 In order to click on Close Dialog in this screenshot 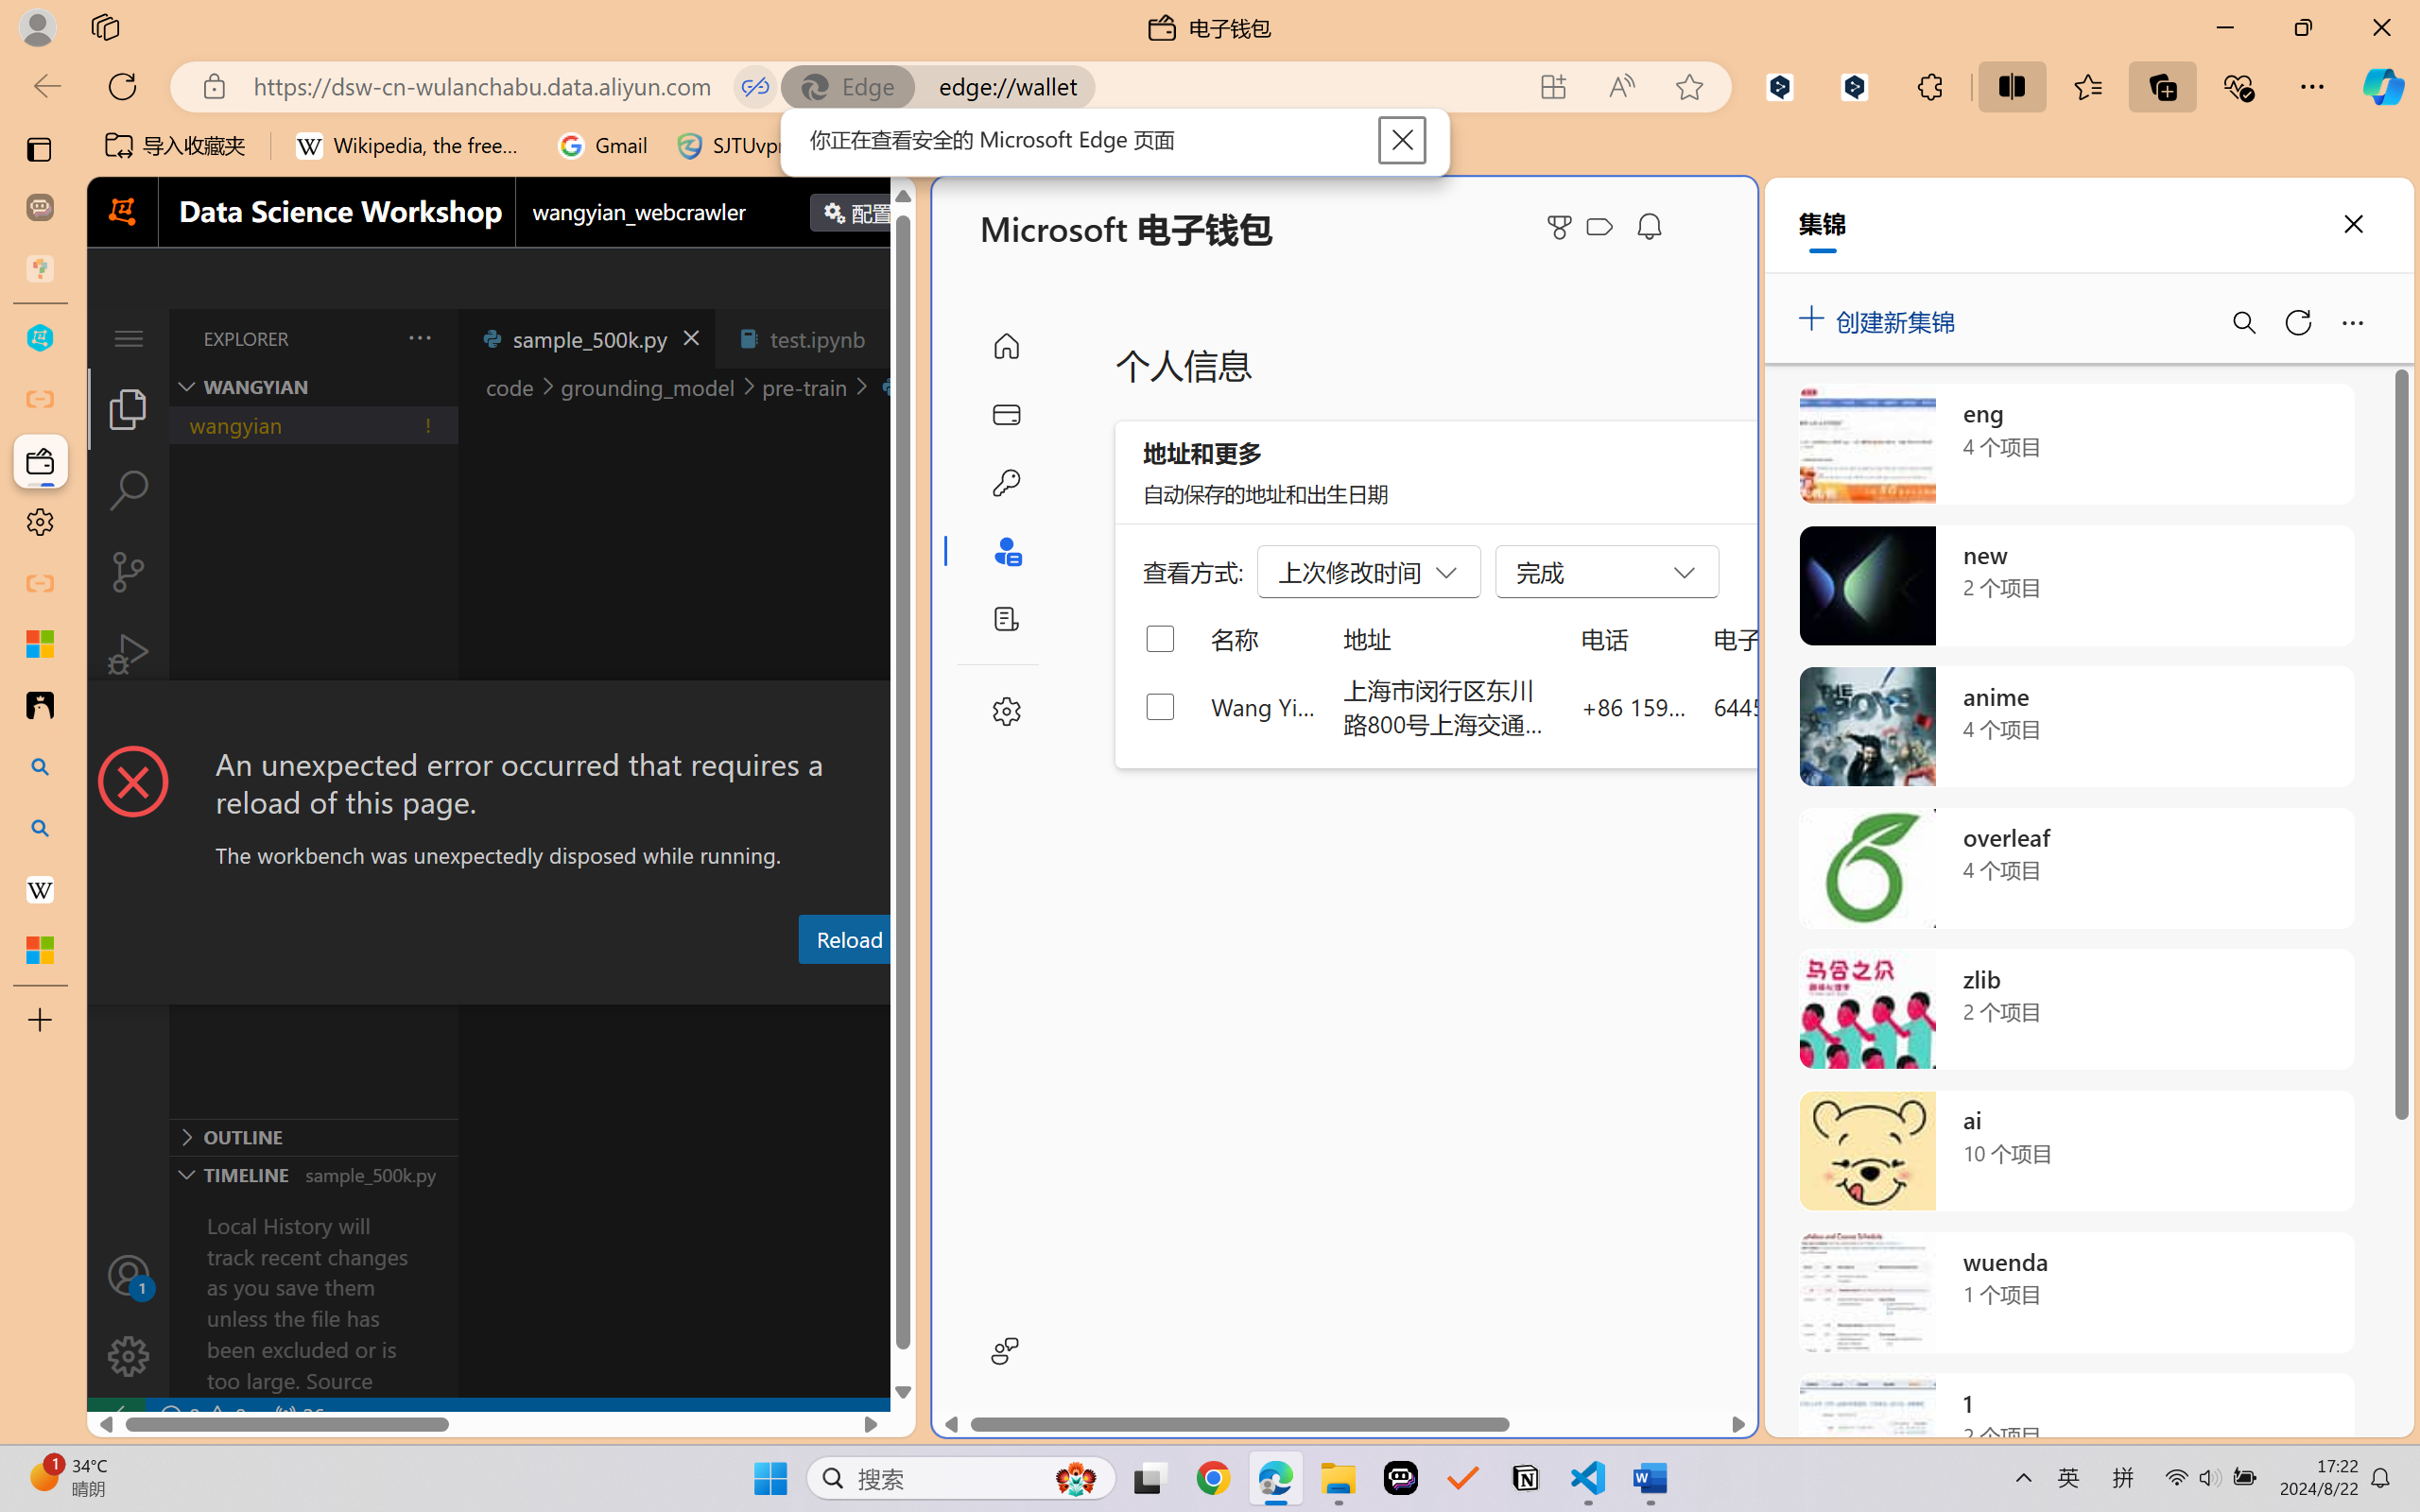, I will do `click(907, 715)`.